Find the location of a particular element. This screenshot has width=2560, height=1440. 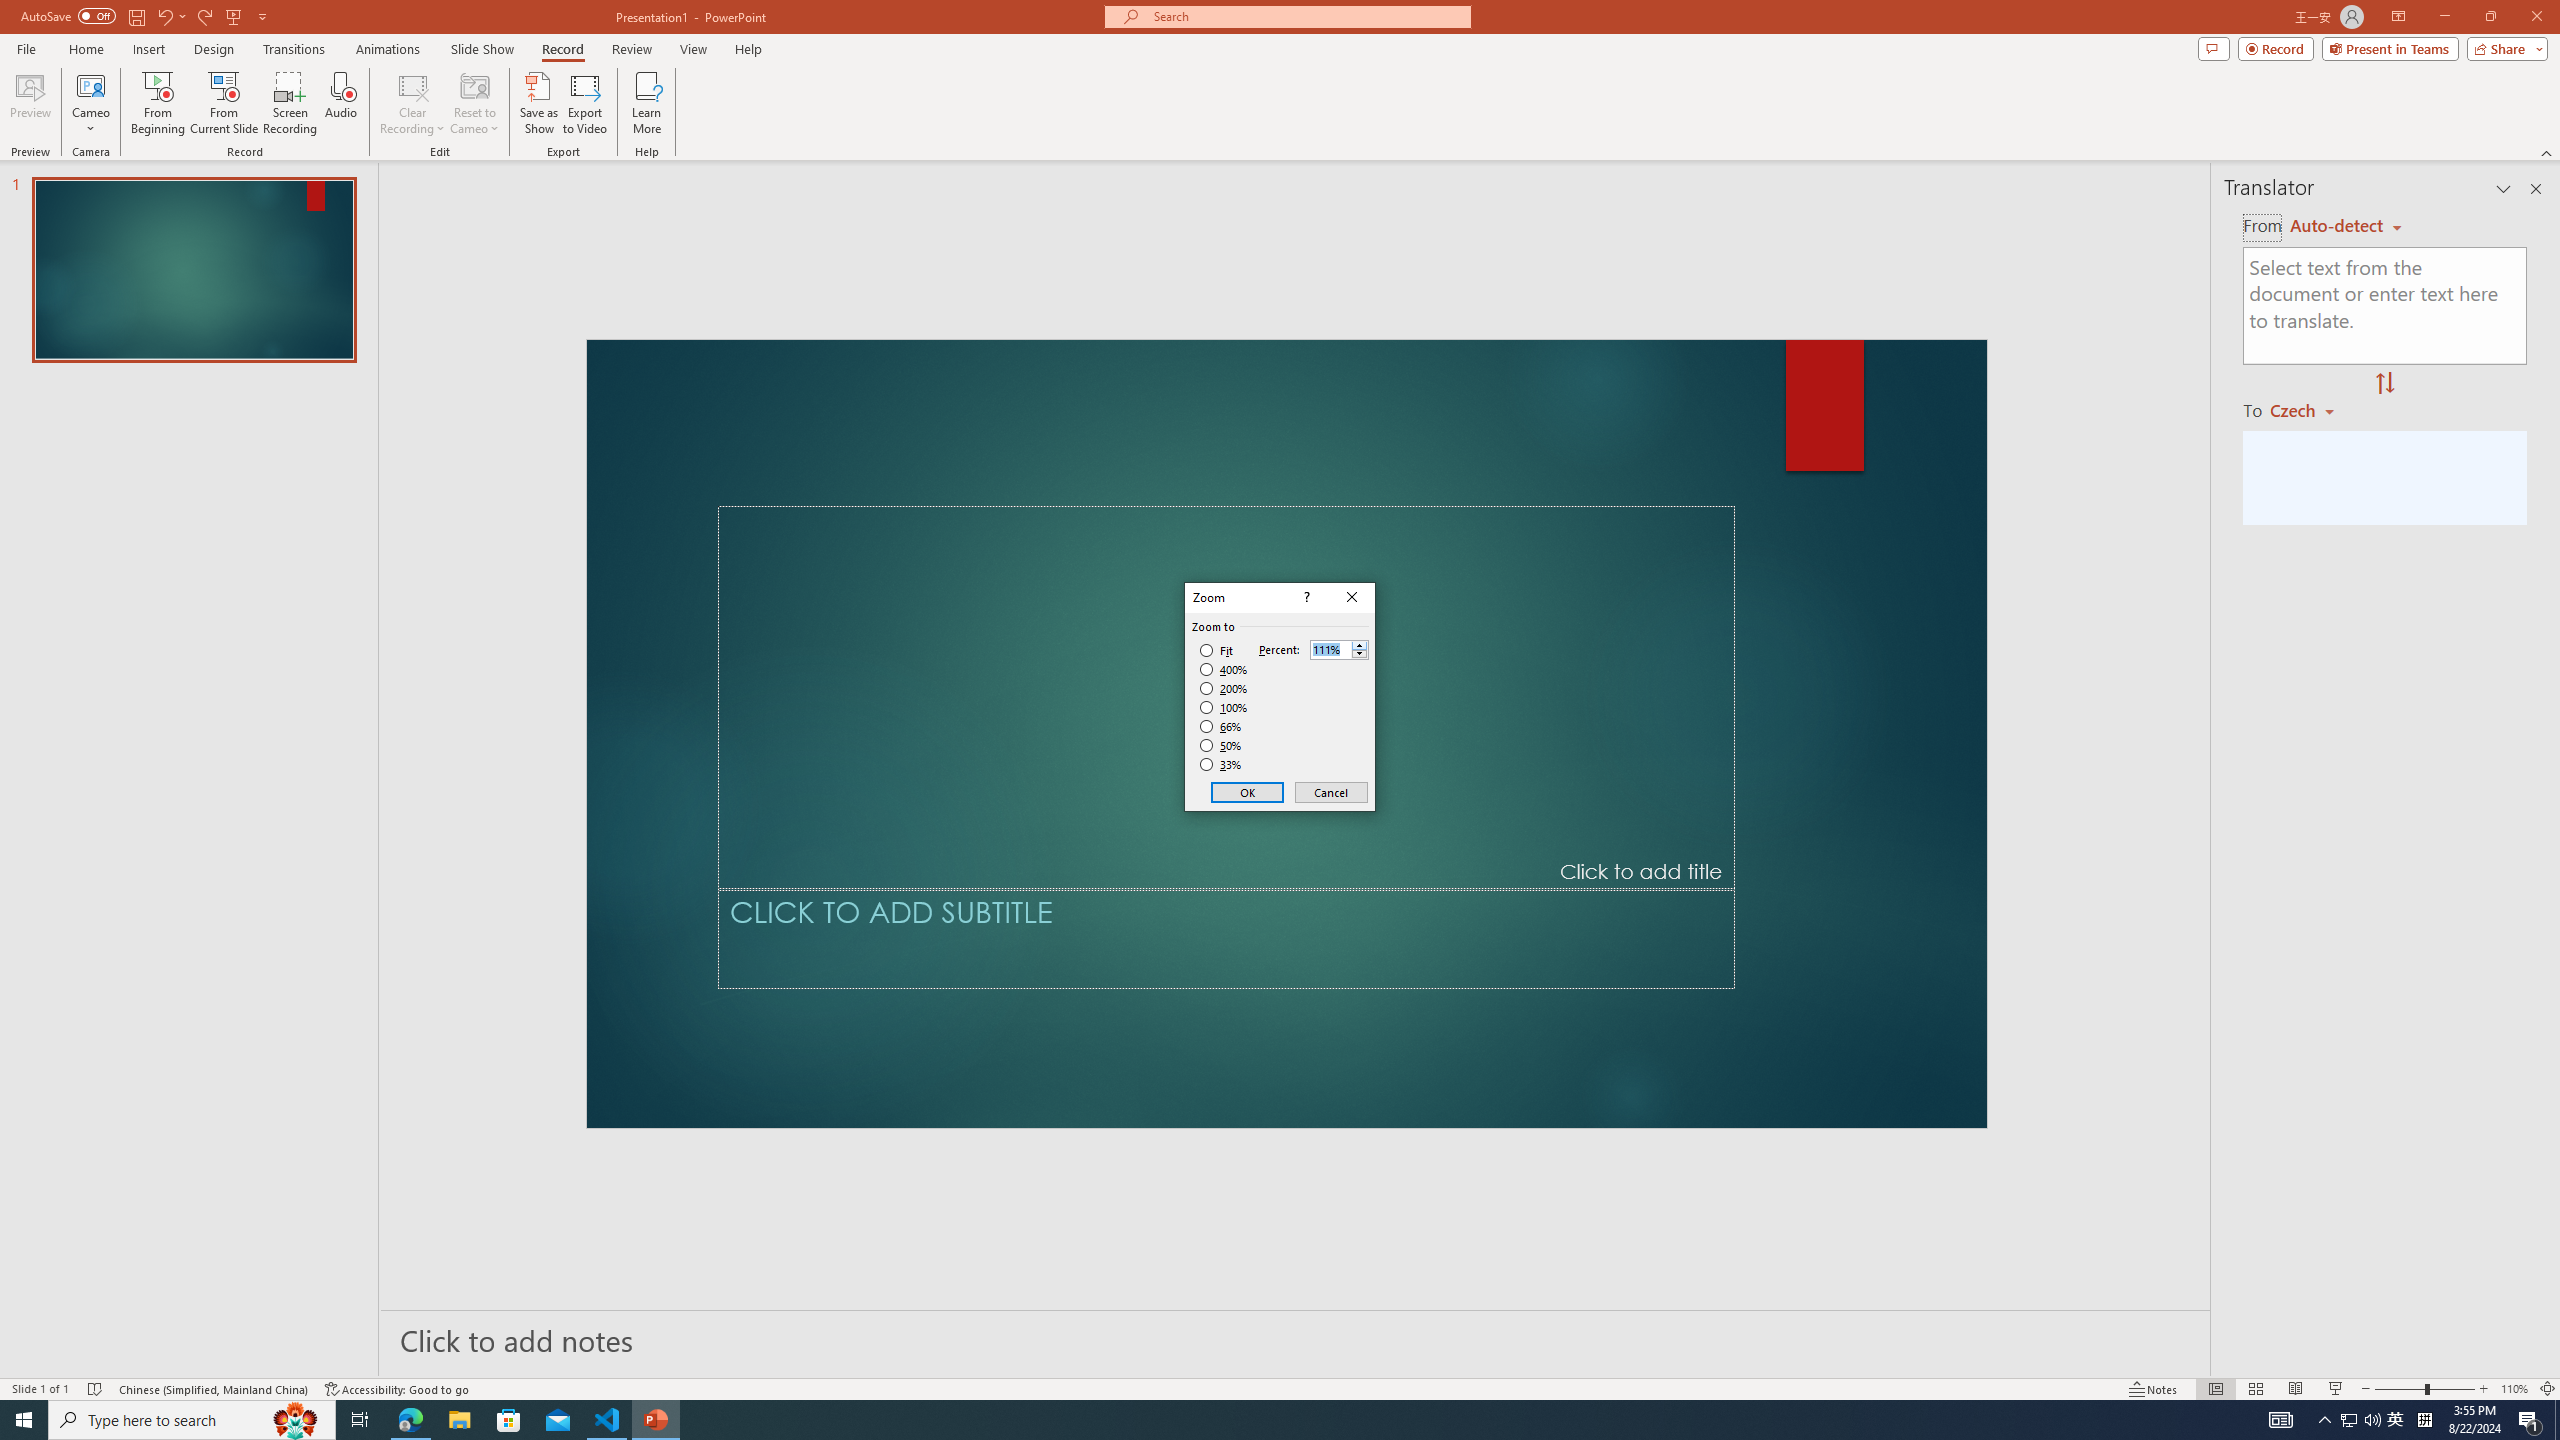

Previous is located at coordinates (1308, 126).